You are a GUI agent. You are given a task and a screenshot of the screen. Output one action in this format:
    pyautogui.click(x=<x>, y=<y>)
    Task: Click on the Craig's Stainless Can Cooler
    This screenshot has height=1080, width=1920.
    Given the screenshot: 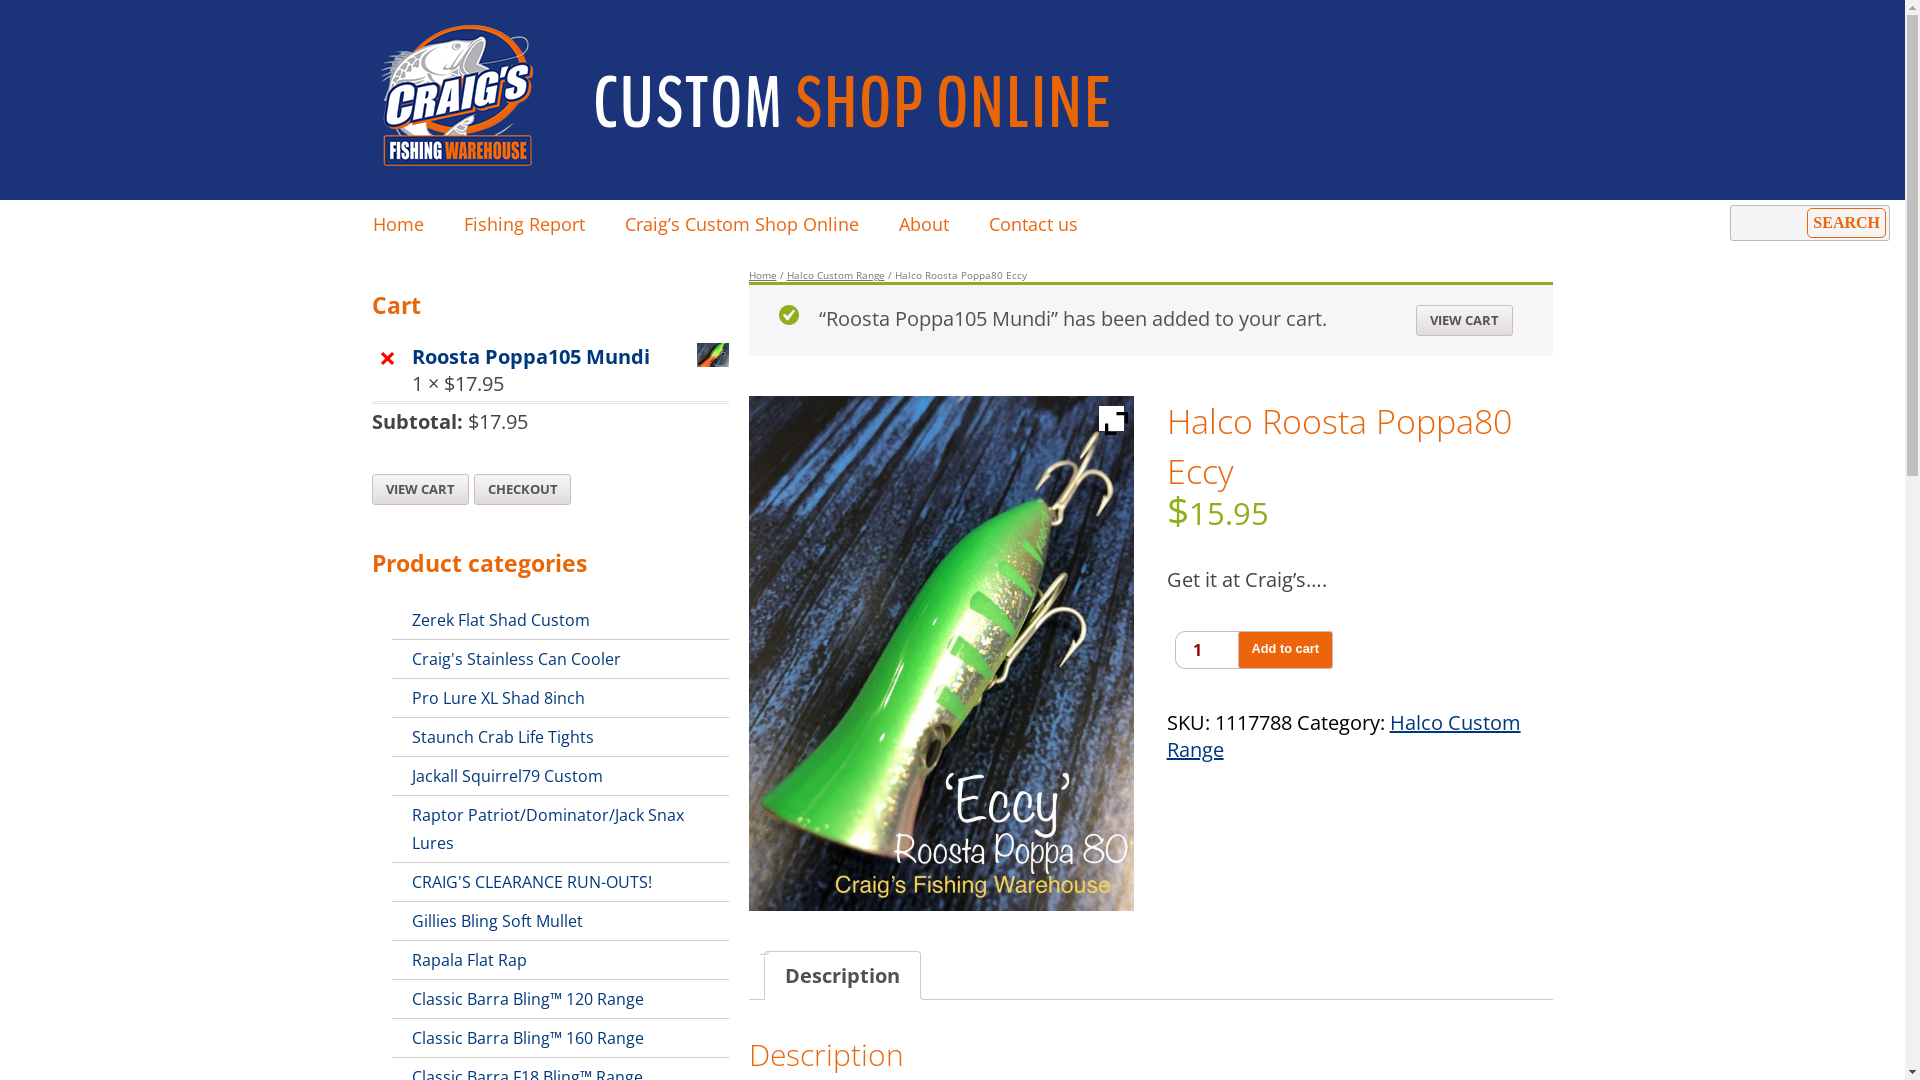 What is the action you would take?
    pyautogui.click(x=560, y=660)
    